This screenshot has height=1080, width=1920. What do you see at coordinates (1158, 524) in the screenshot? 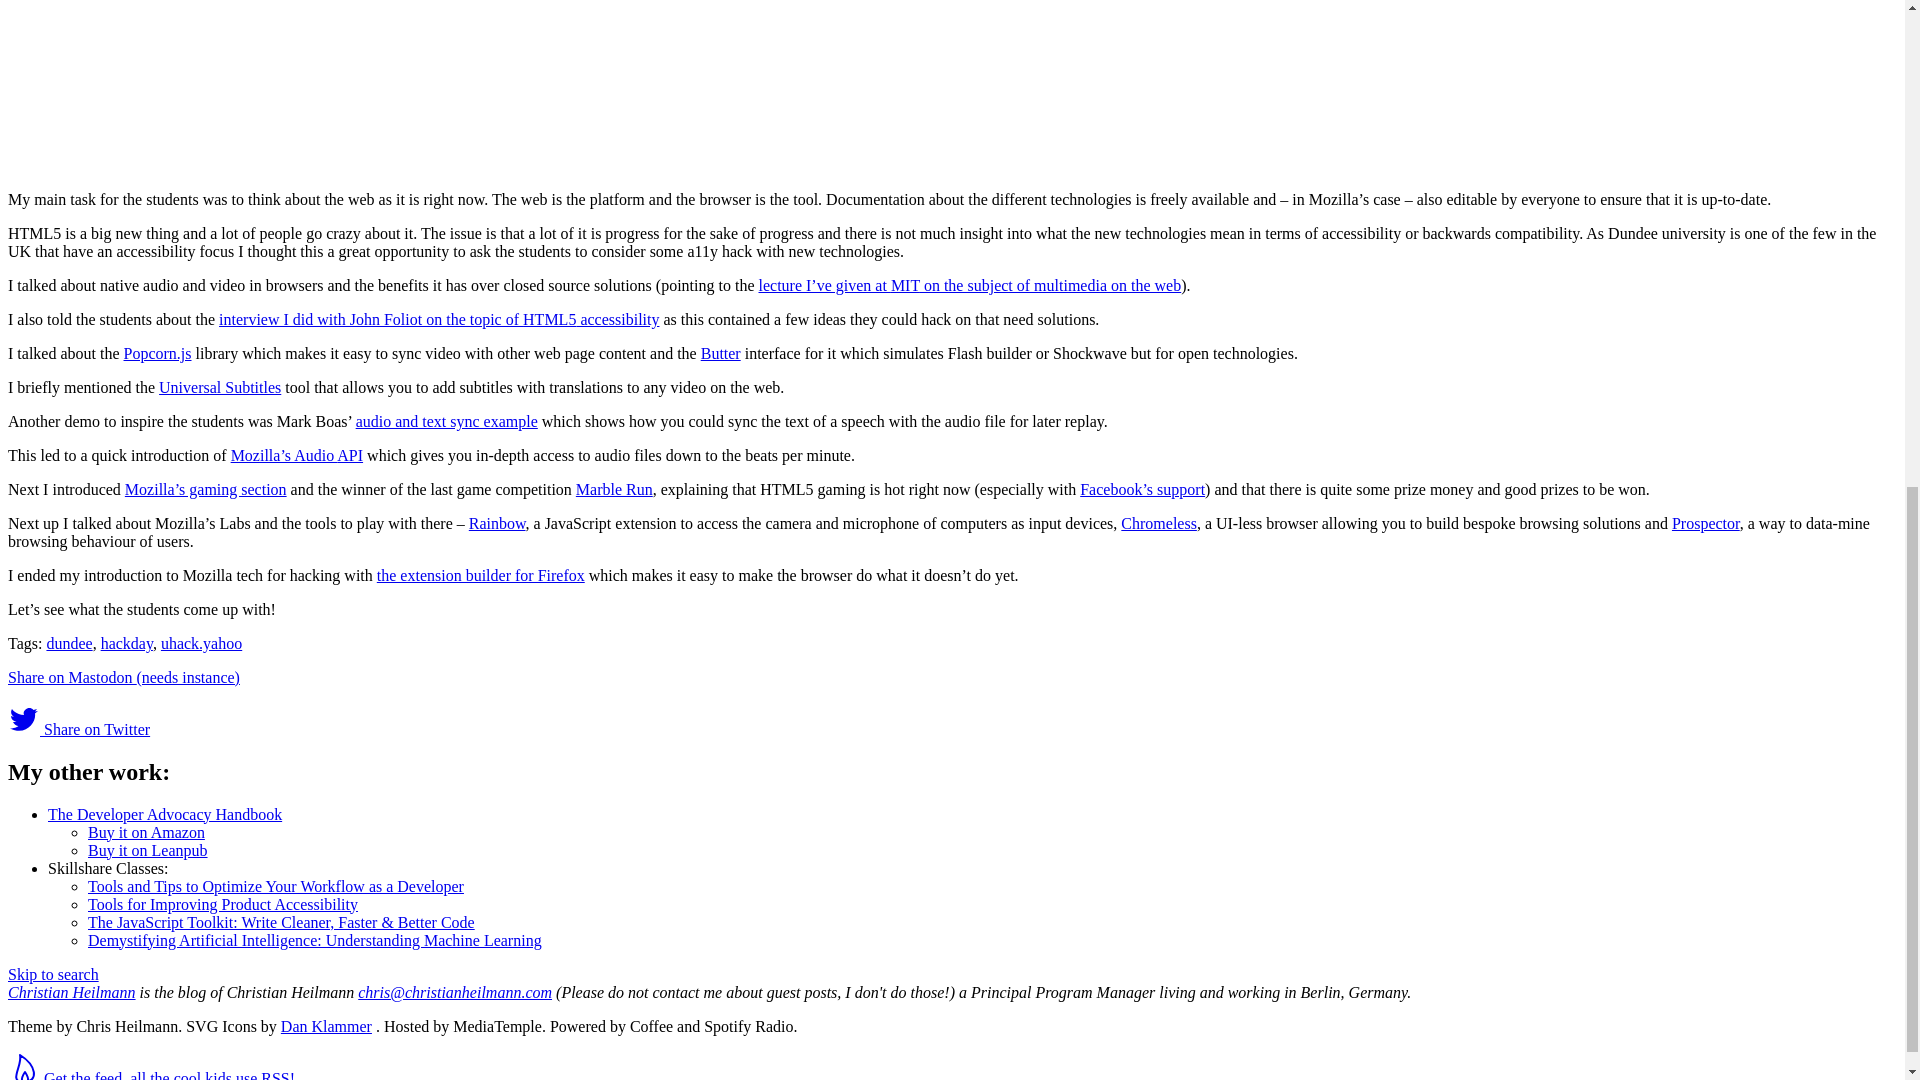
I see `Chromeless` at bounding box center [1158, 524].